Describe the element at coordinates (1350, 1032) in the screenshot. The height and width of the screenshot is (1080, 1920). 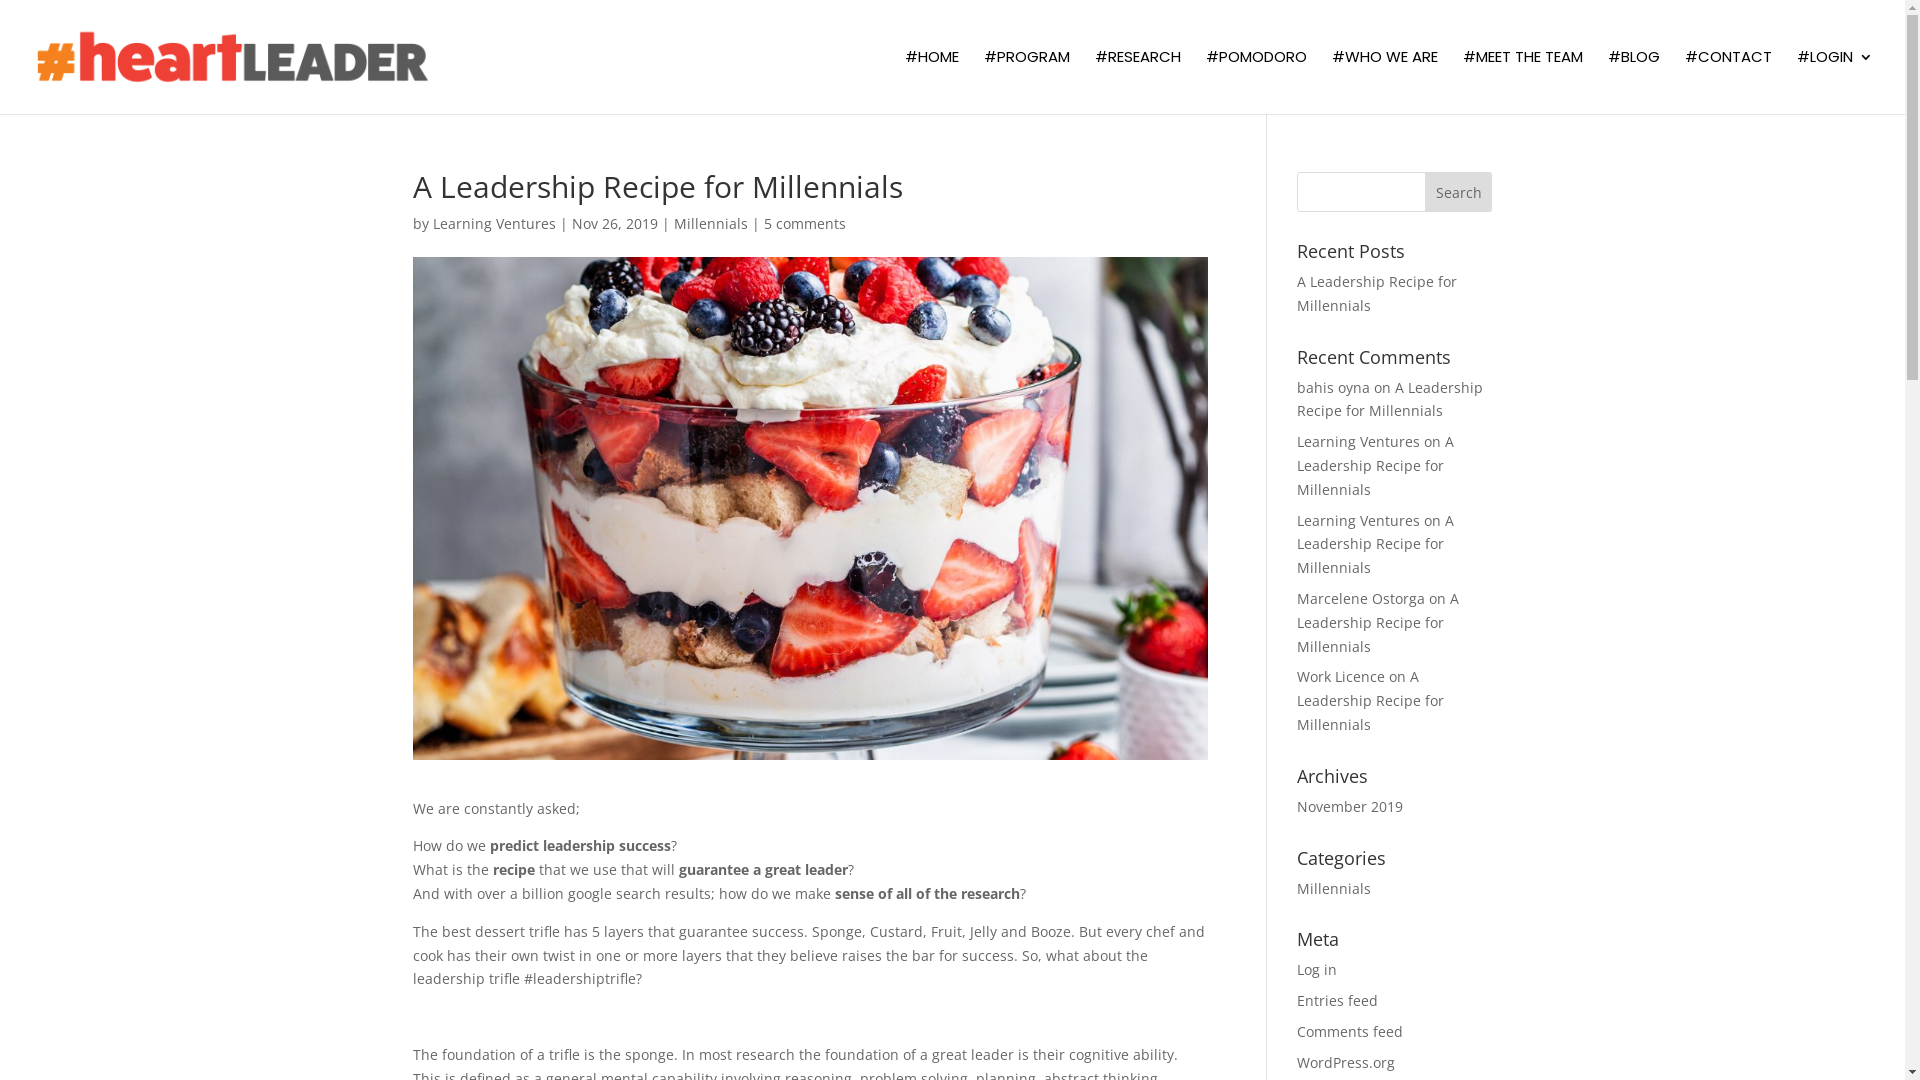
I see `Comments feed` at that location.